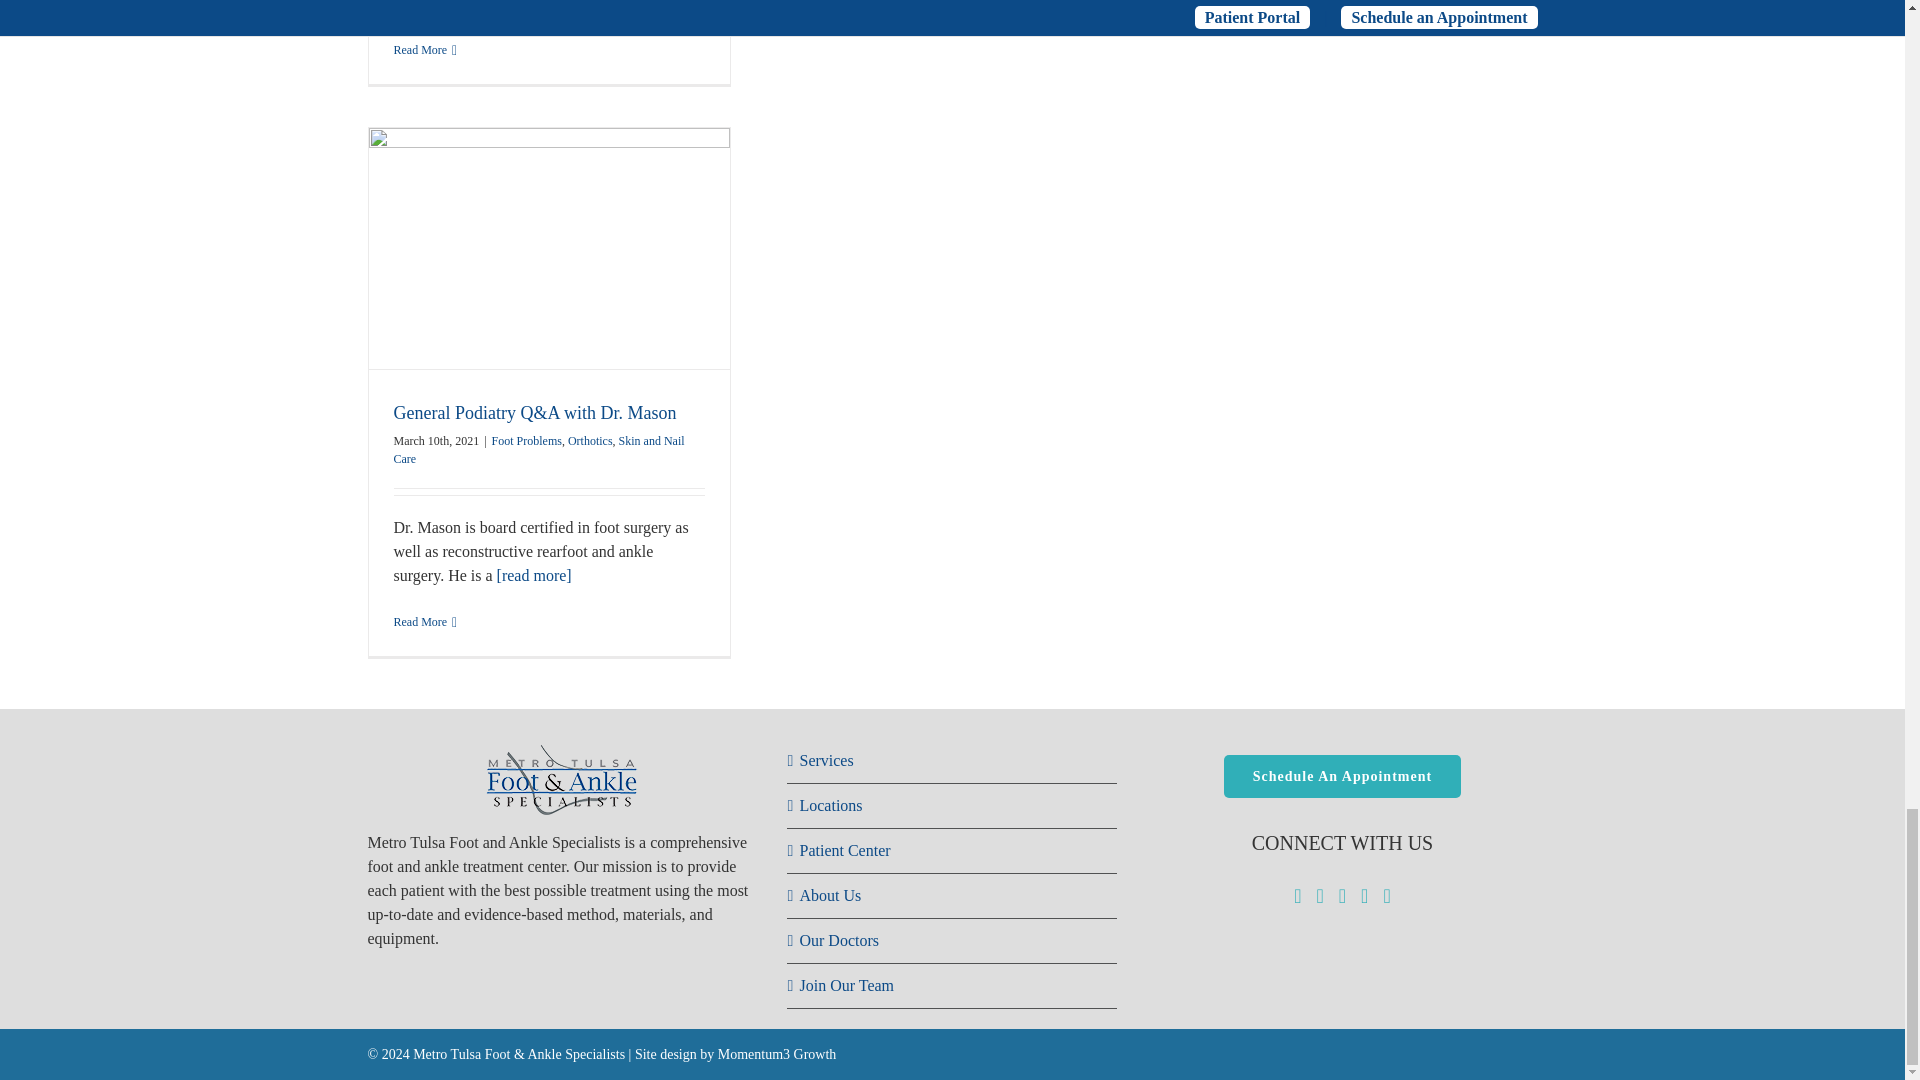 This screenshot has height=1080, width=1920. Describe the element at coordinates (1364, 896) in the screenshot. I see `Instagram` at that location.